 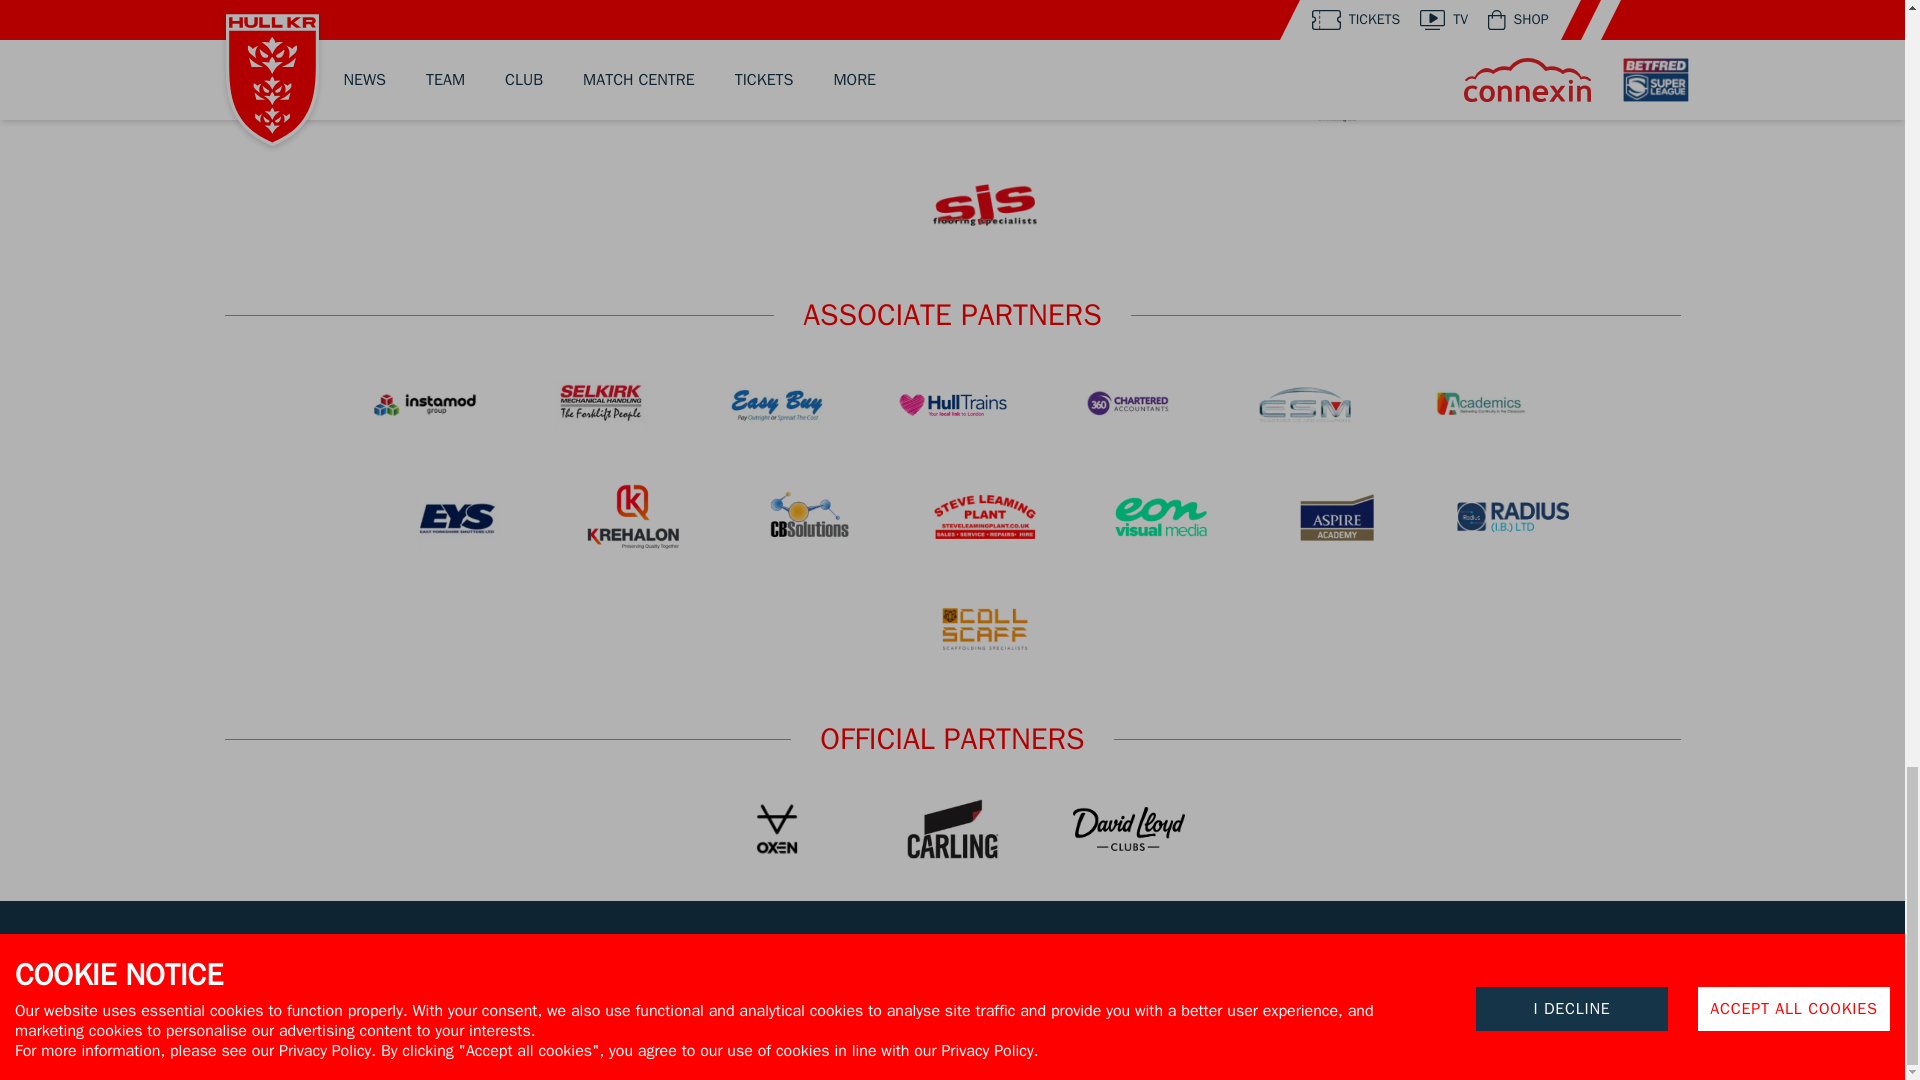 What do you see at coordinates (776, 18) in the screenshot?
I see `Keepmoat Homes` at bounding box center [776, 18].